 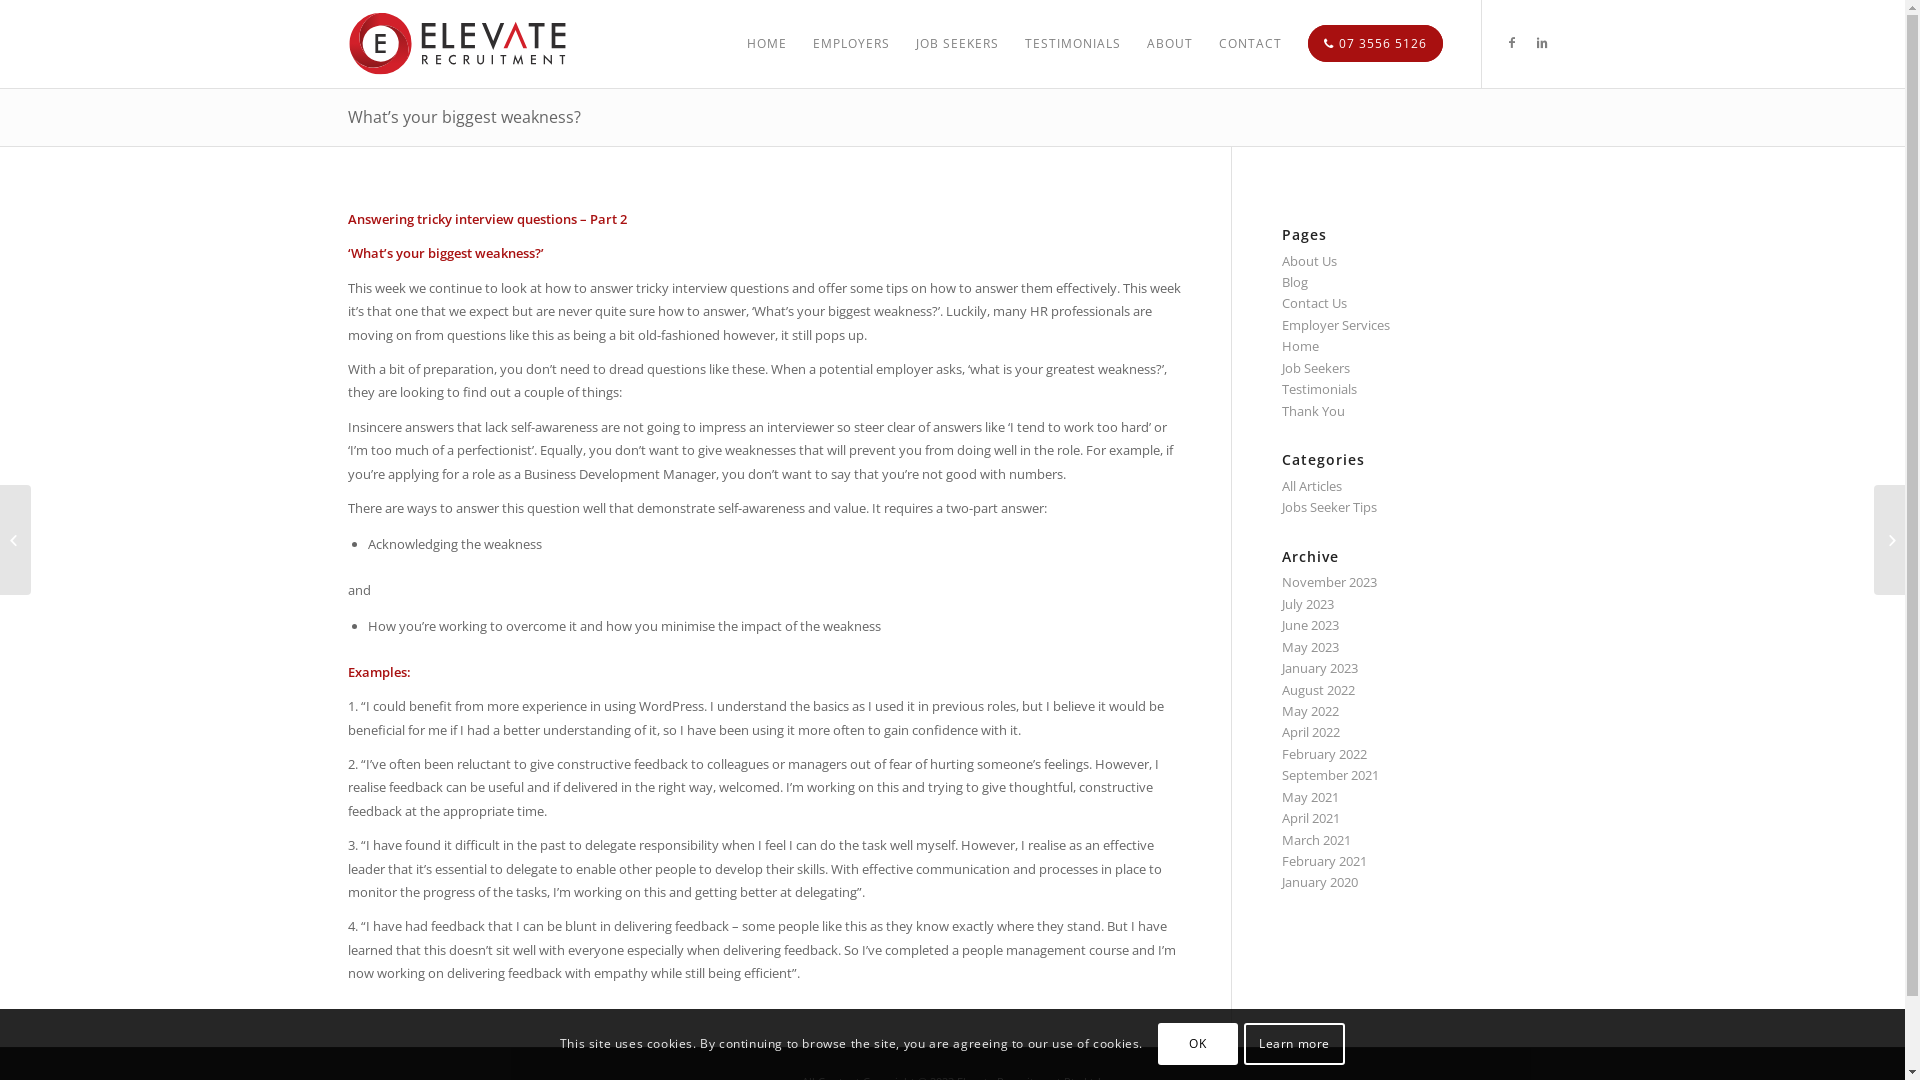 I want to click on April 2021, so click(x=1311, y=818).